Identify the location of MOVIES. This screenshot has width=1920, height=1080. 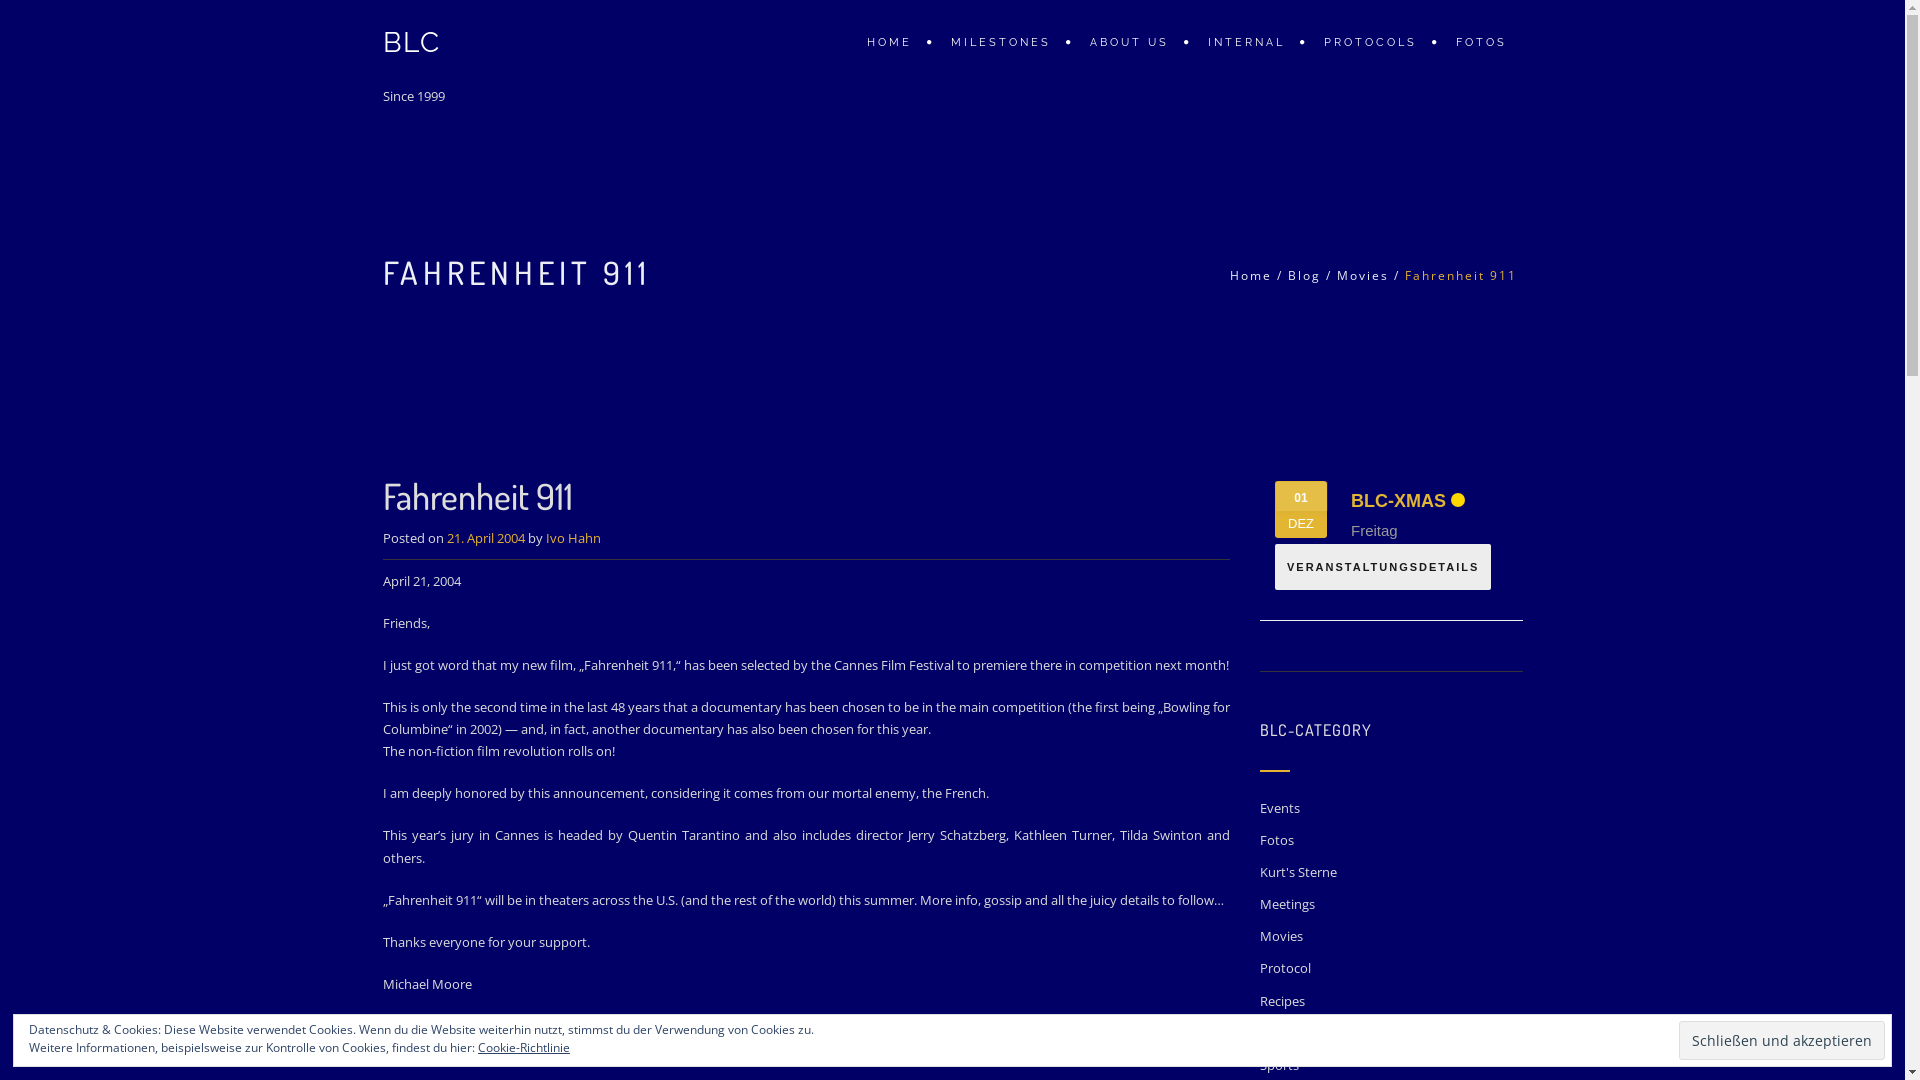
(474, 1056).